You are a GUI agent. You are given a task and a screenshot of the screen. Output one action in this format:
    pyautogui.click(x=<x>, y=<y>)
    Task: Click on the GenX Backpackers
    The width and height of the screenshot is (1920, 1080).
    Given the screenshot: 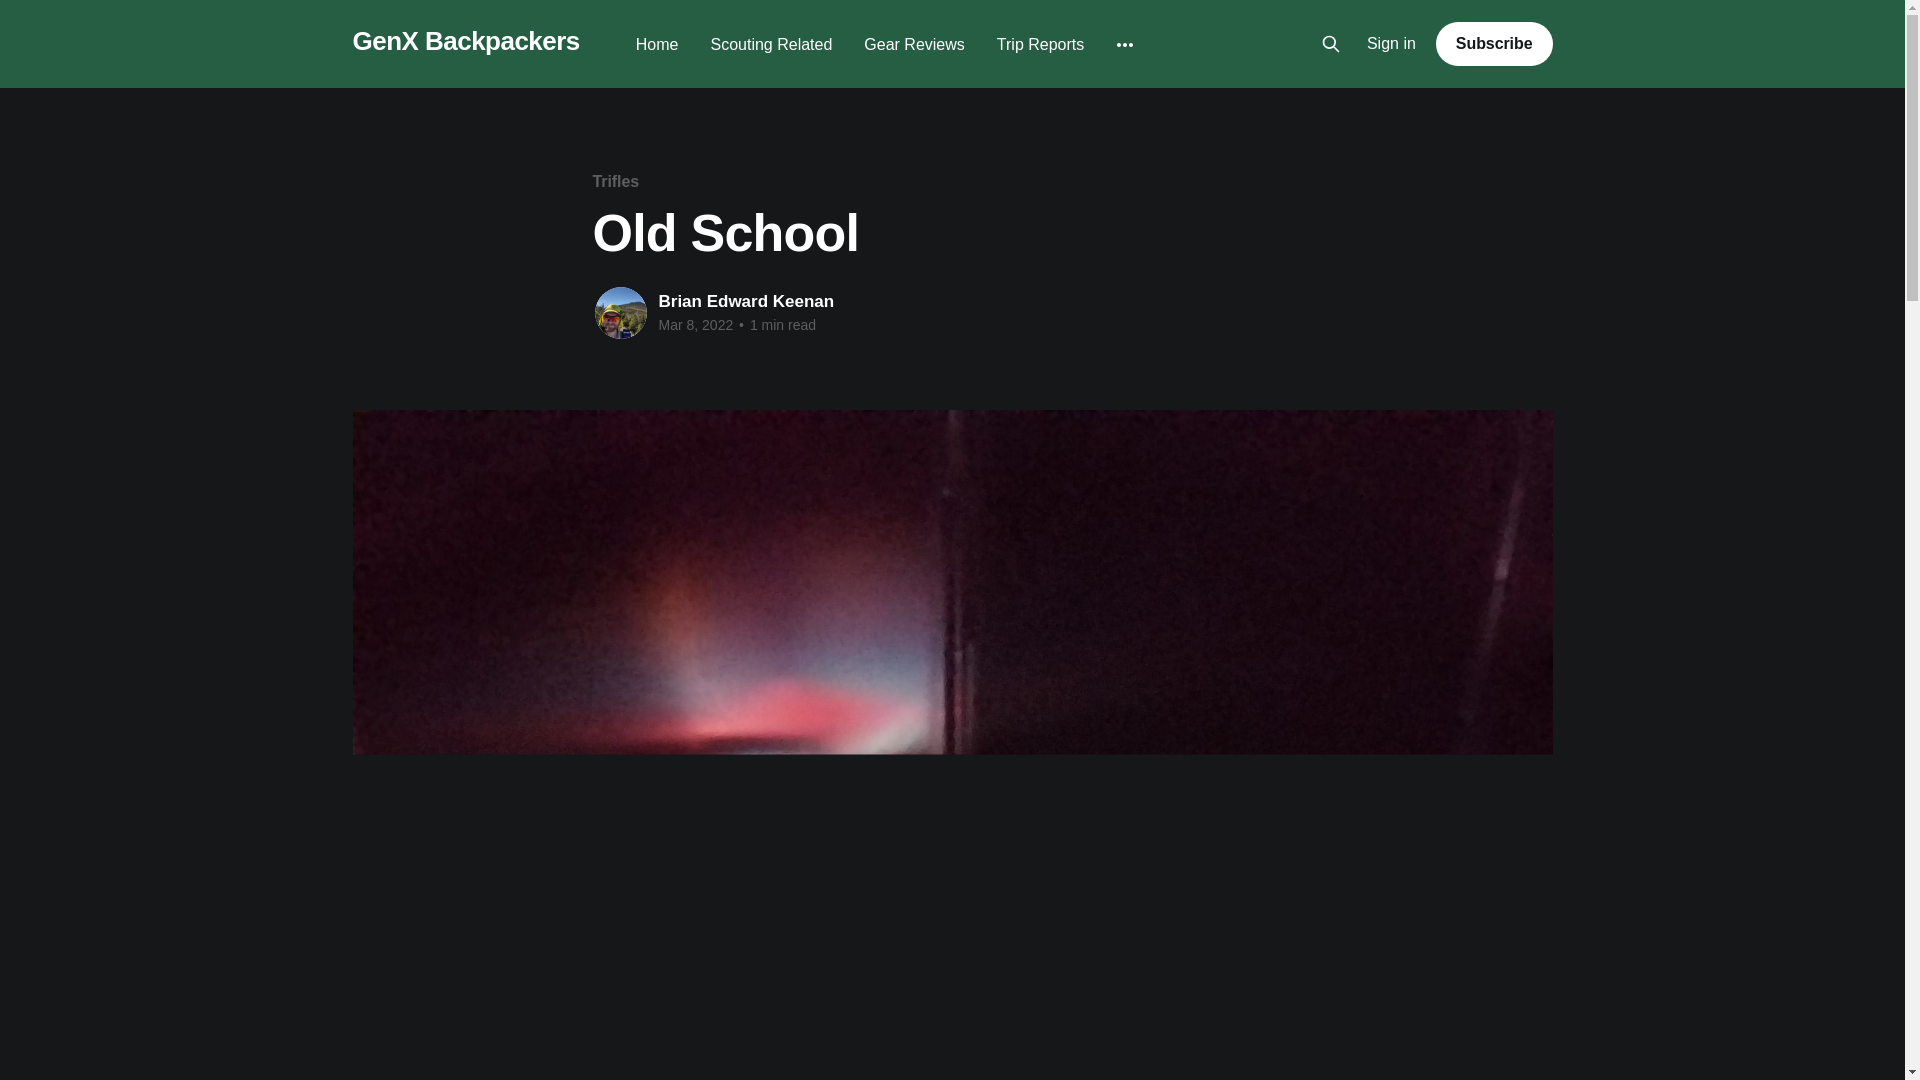 What is the action you would take?
    pyautogui.click(x=465, y=41)
    